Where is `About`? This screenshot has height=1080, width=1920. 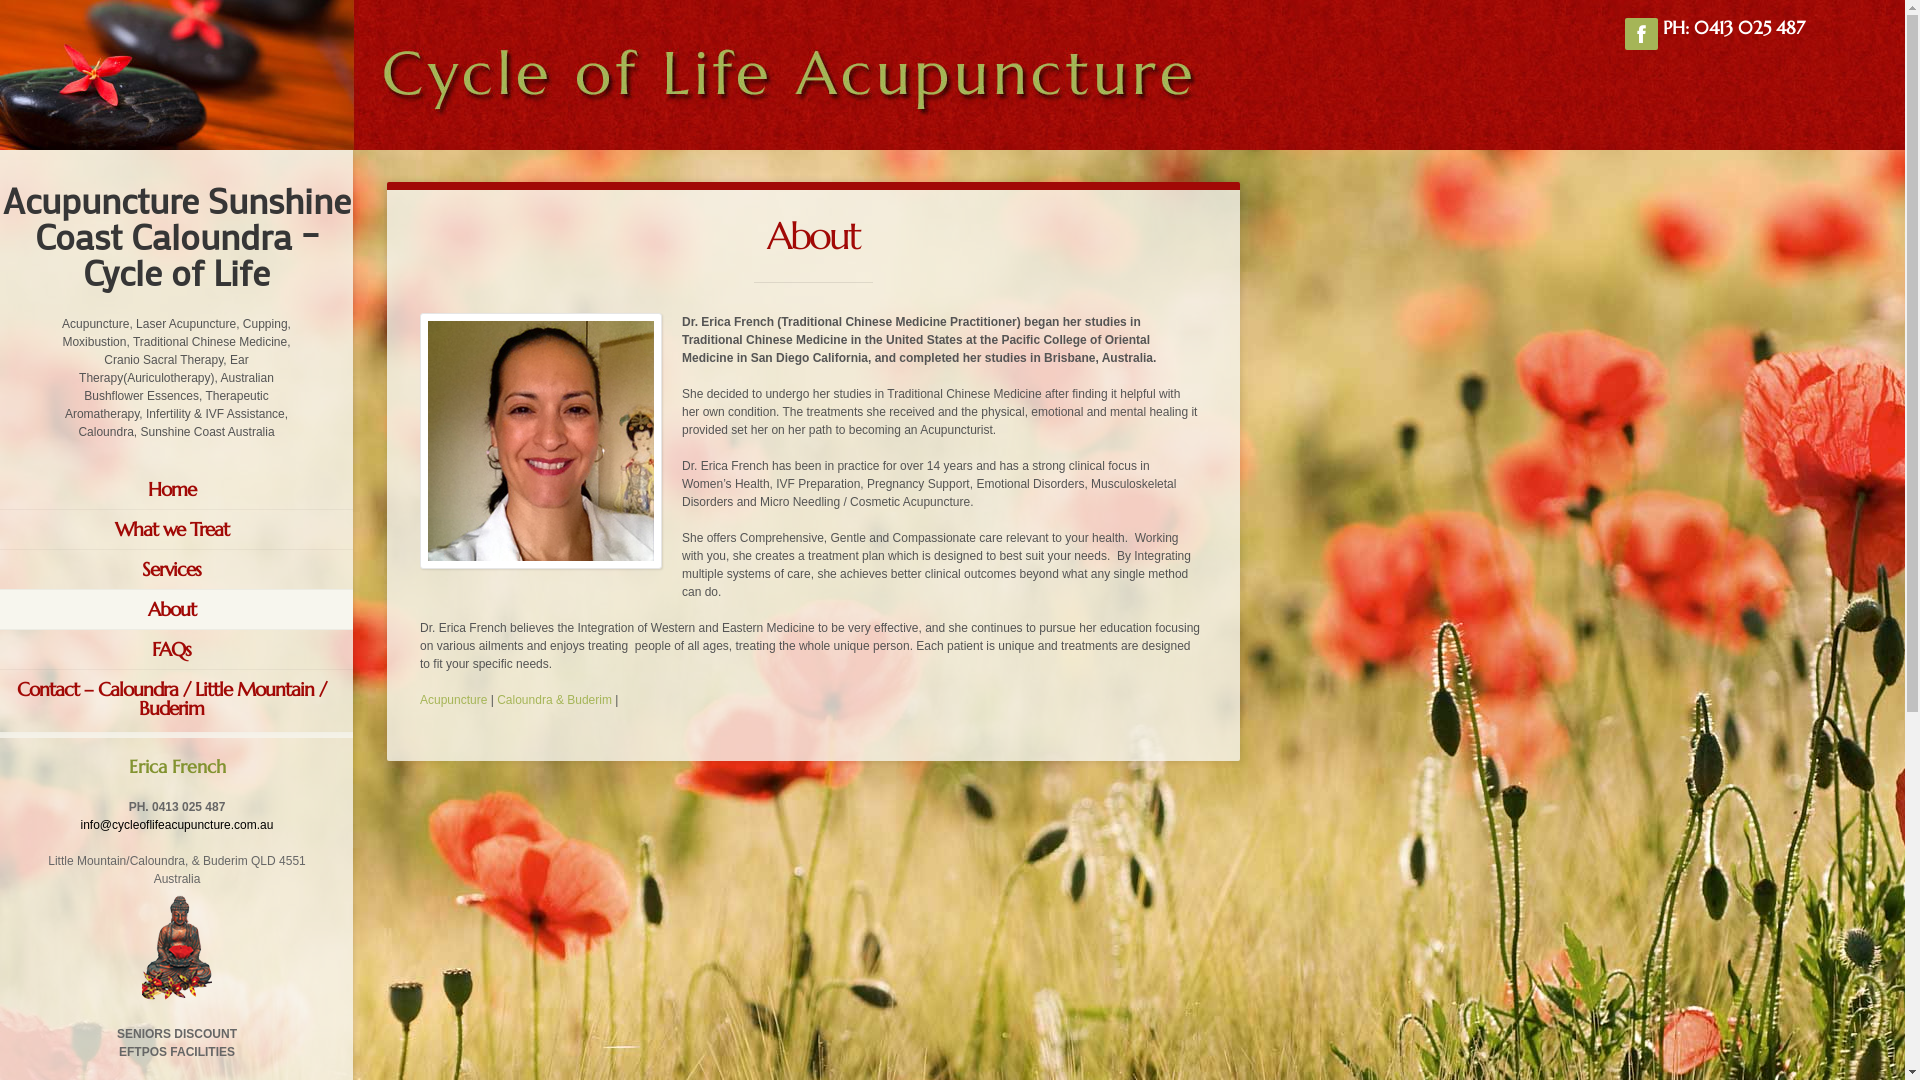
About is located at coordinates (176, 610).